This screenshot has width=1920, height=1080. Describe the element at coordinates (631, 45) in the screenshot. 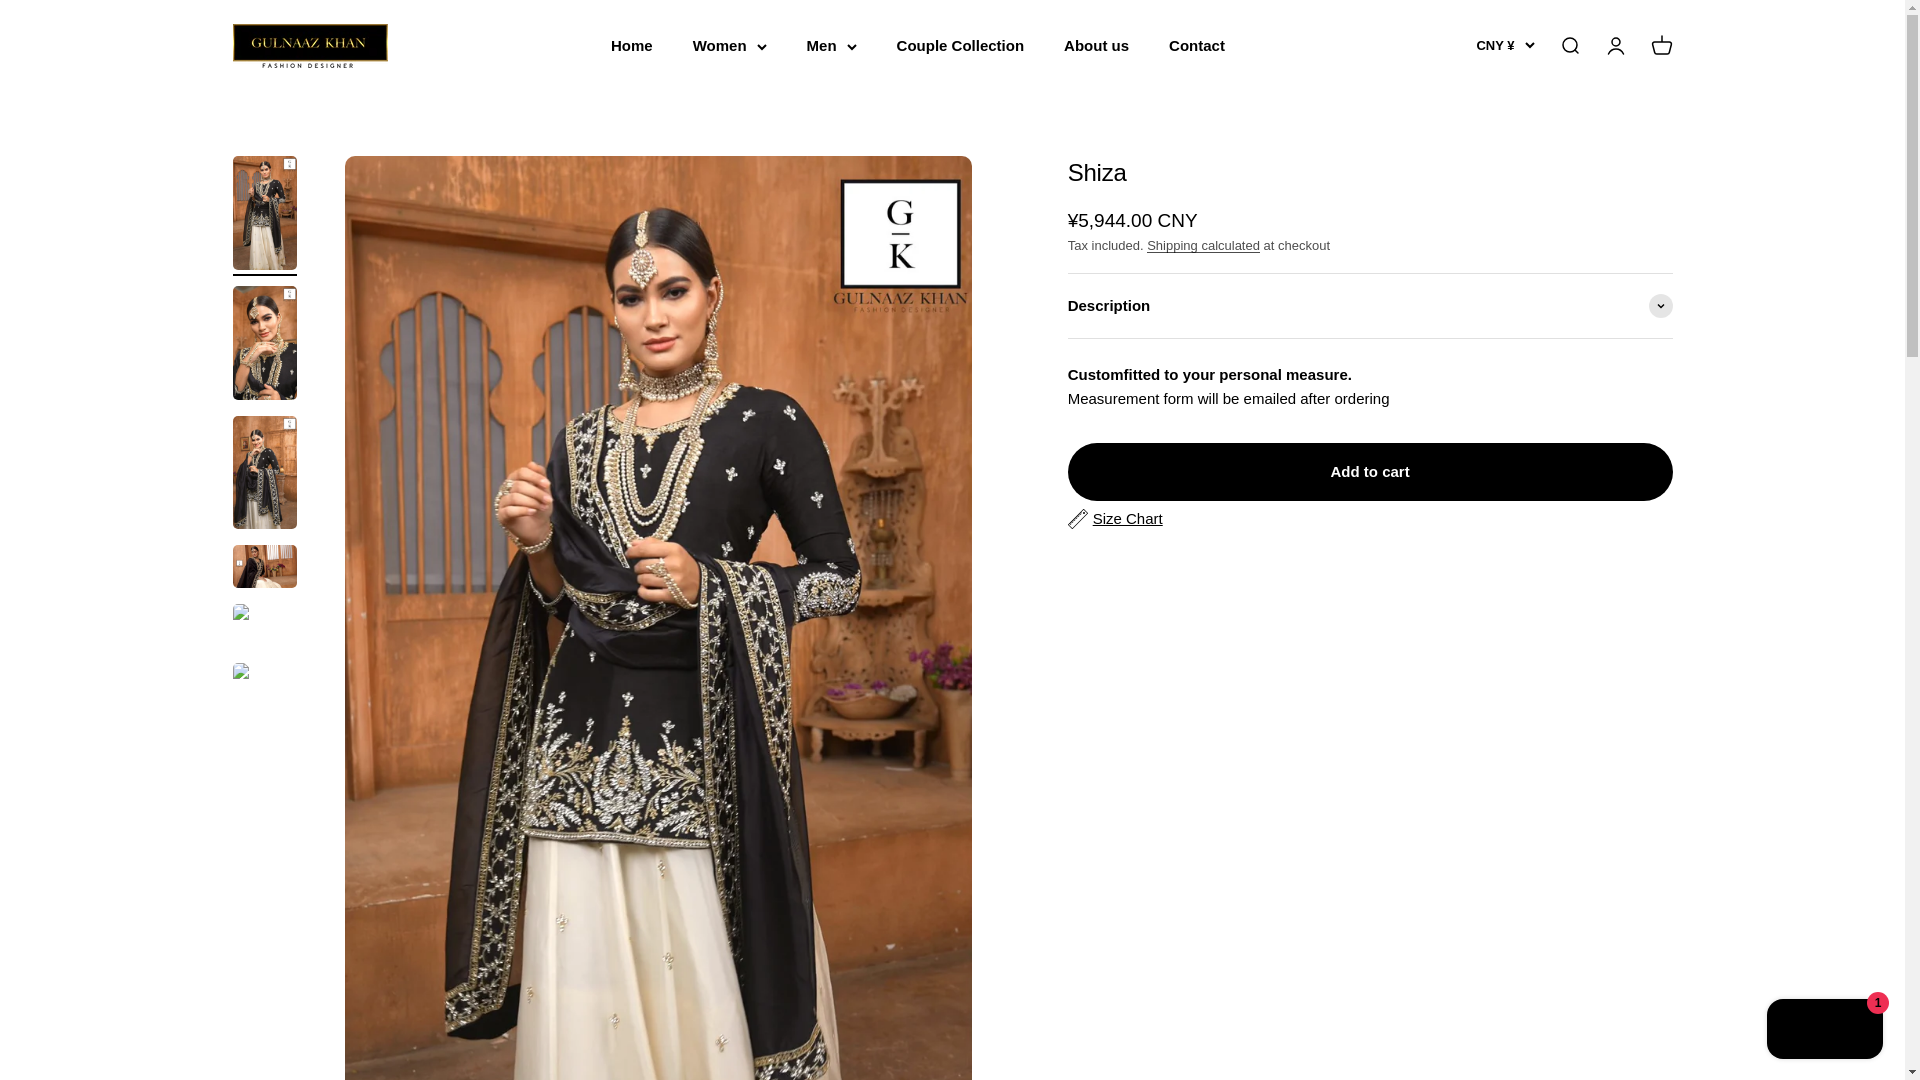

I see `Home` at that location.